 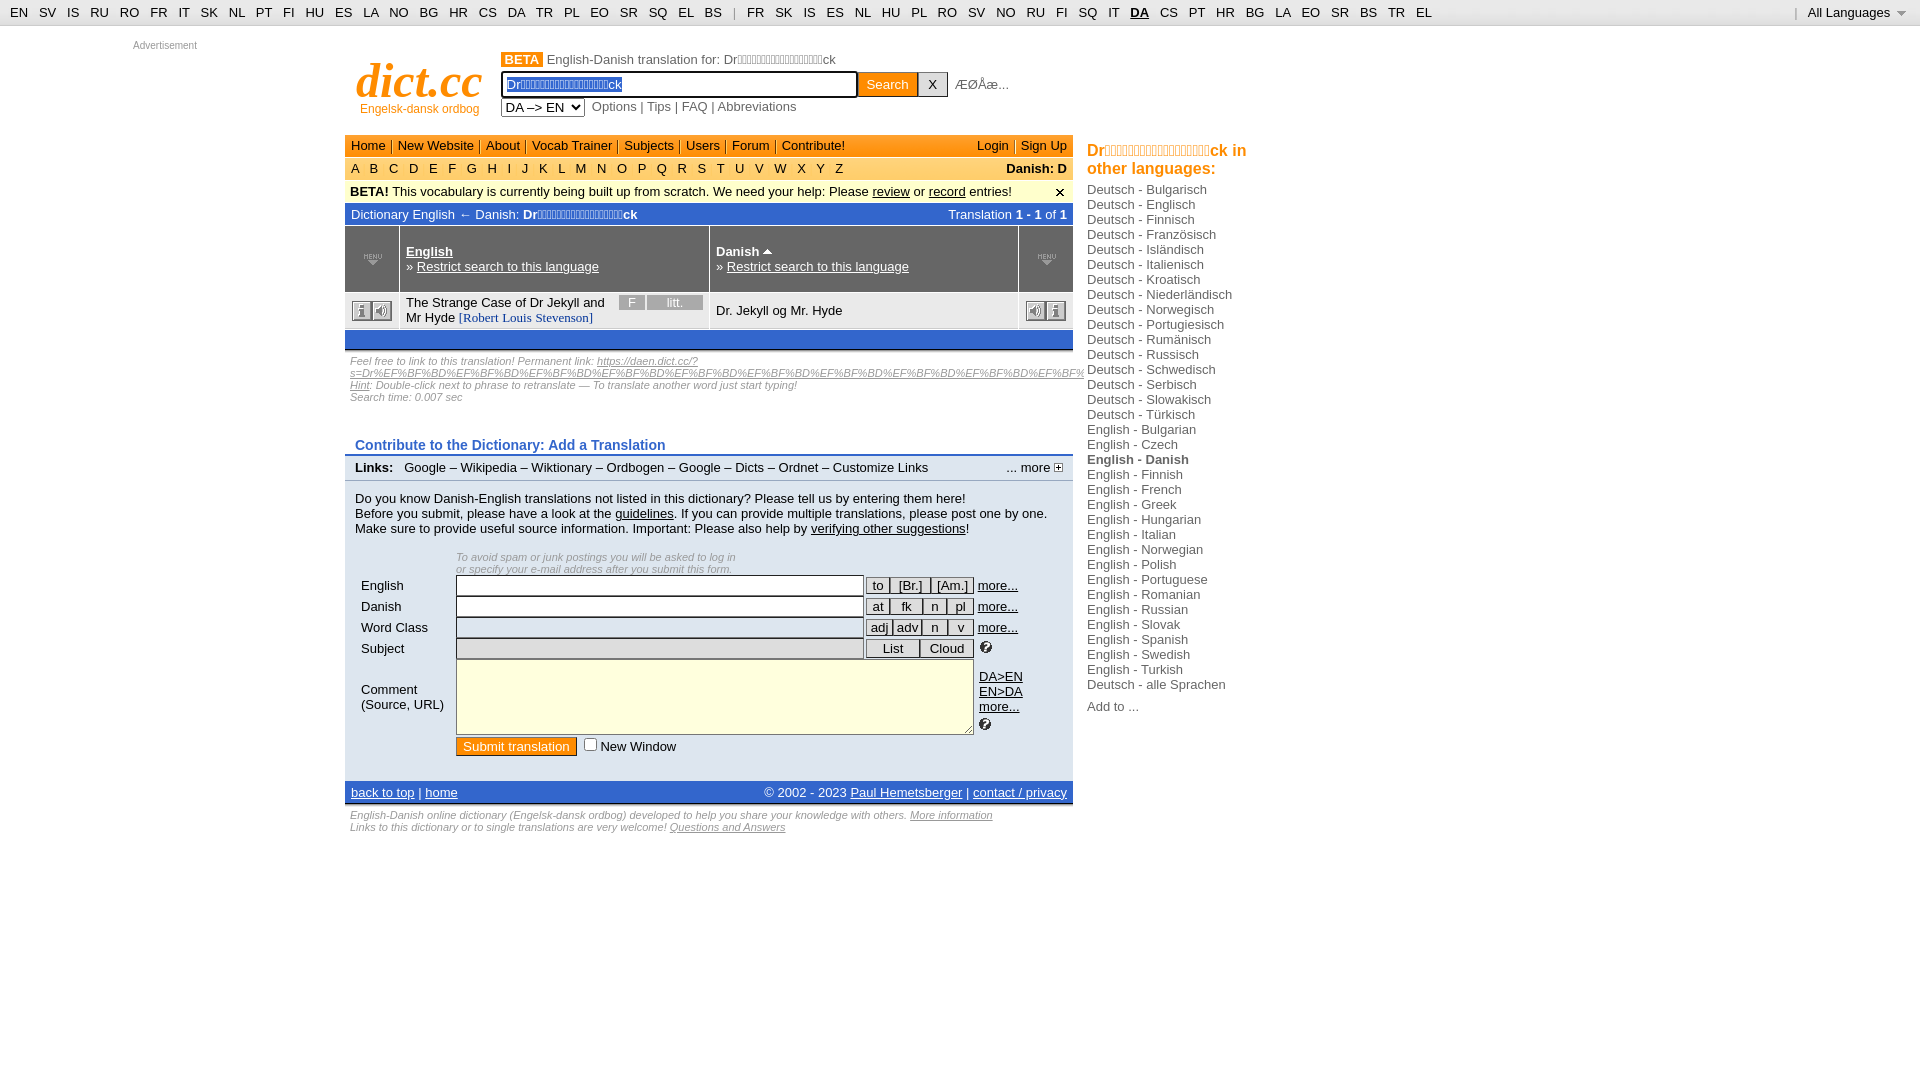 I want to click on English - Turkish, so click(x=1135, y=670).